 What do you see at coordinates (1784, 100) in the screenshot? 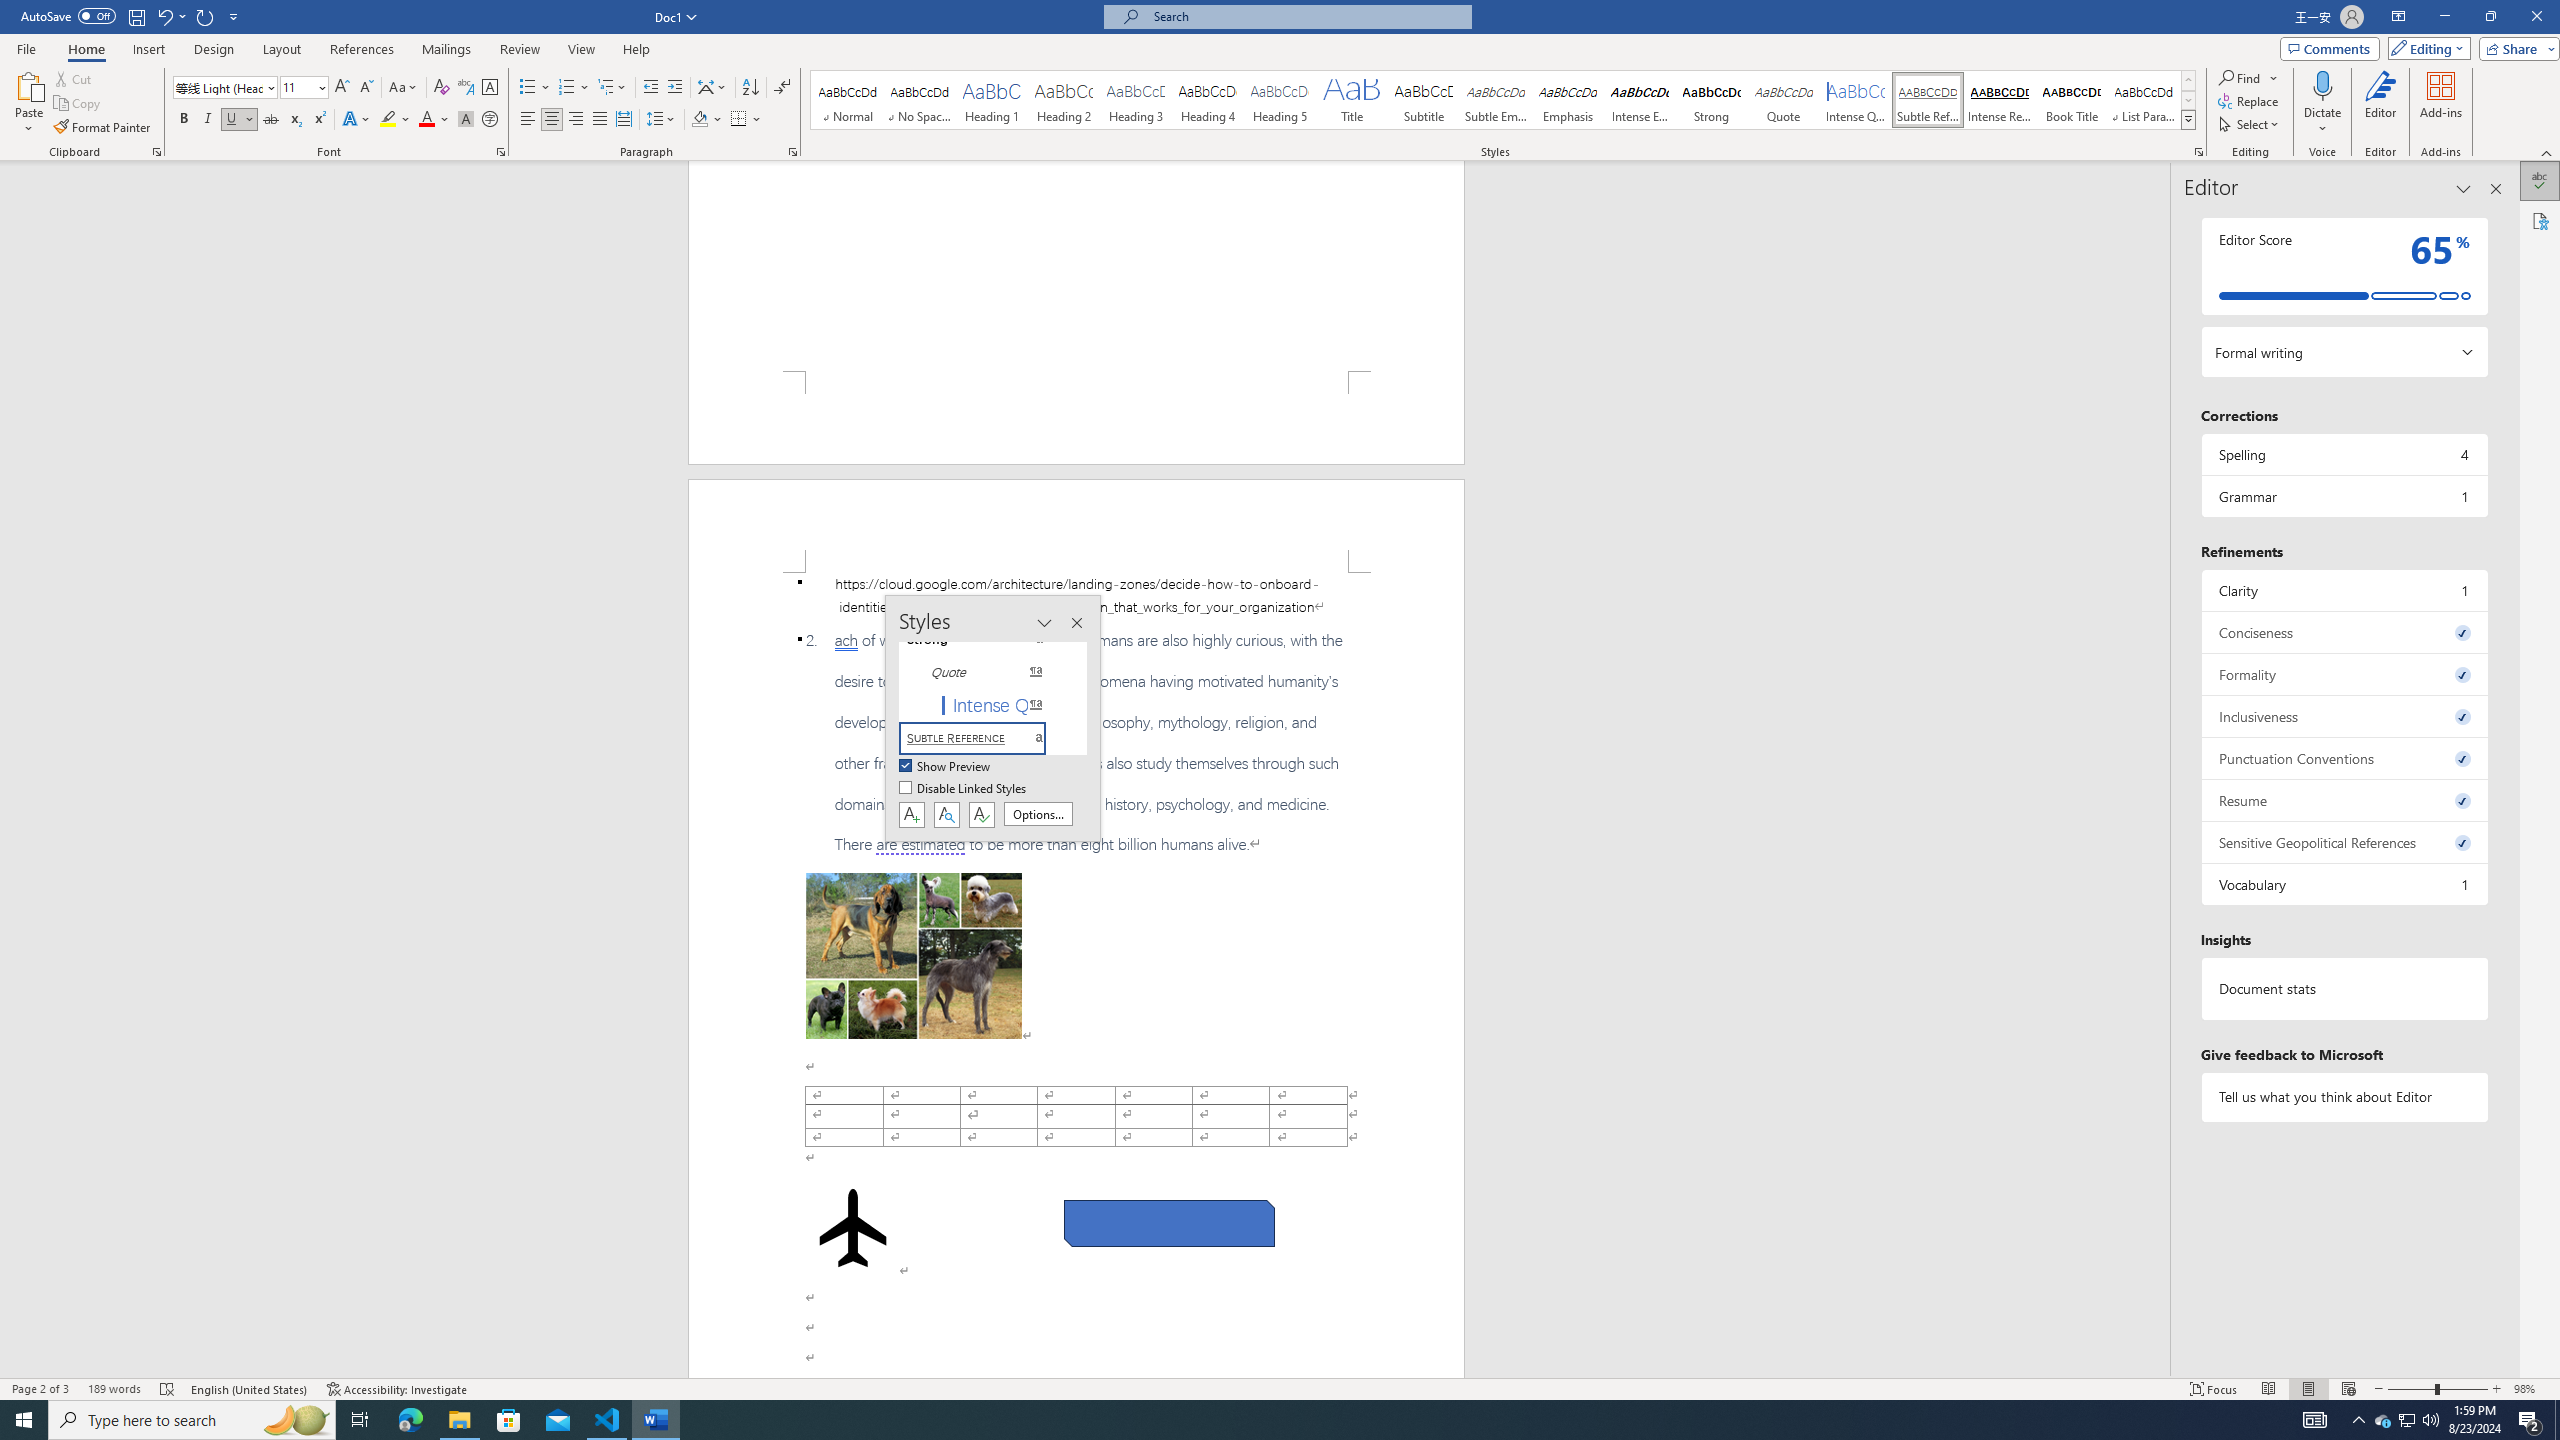
I see `Quote` at bounding box center [1784, 100].